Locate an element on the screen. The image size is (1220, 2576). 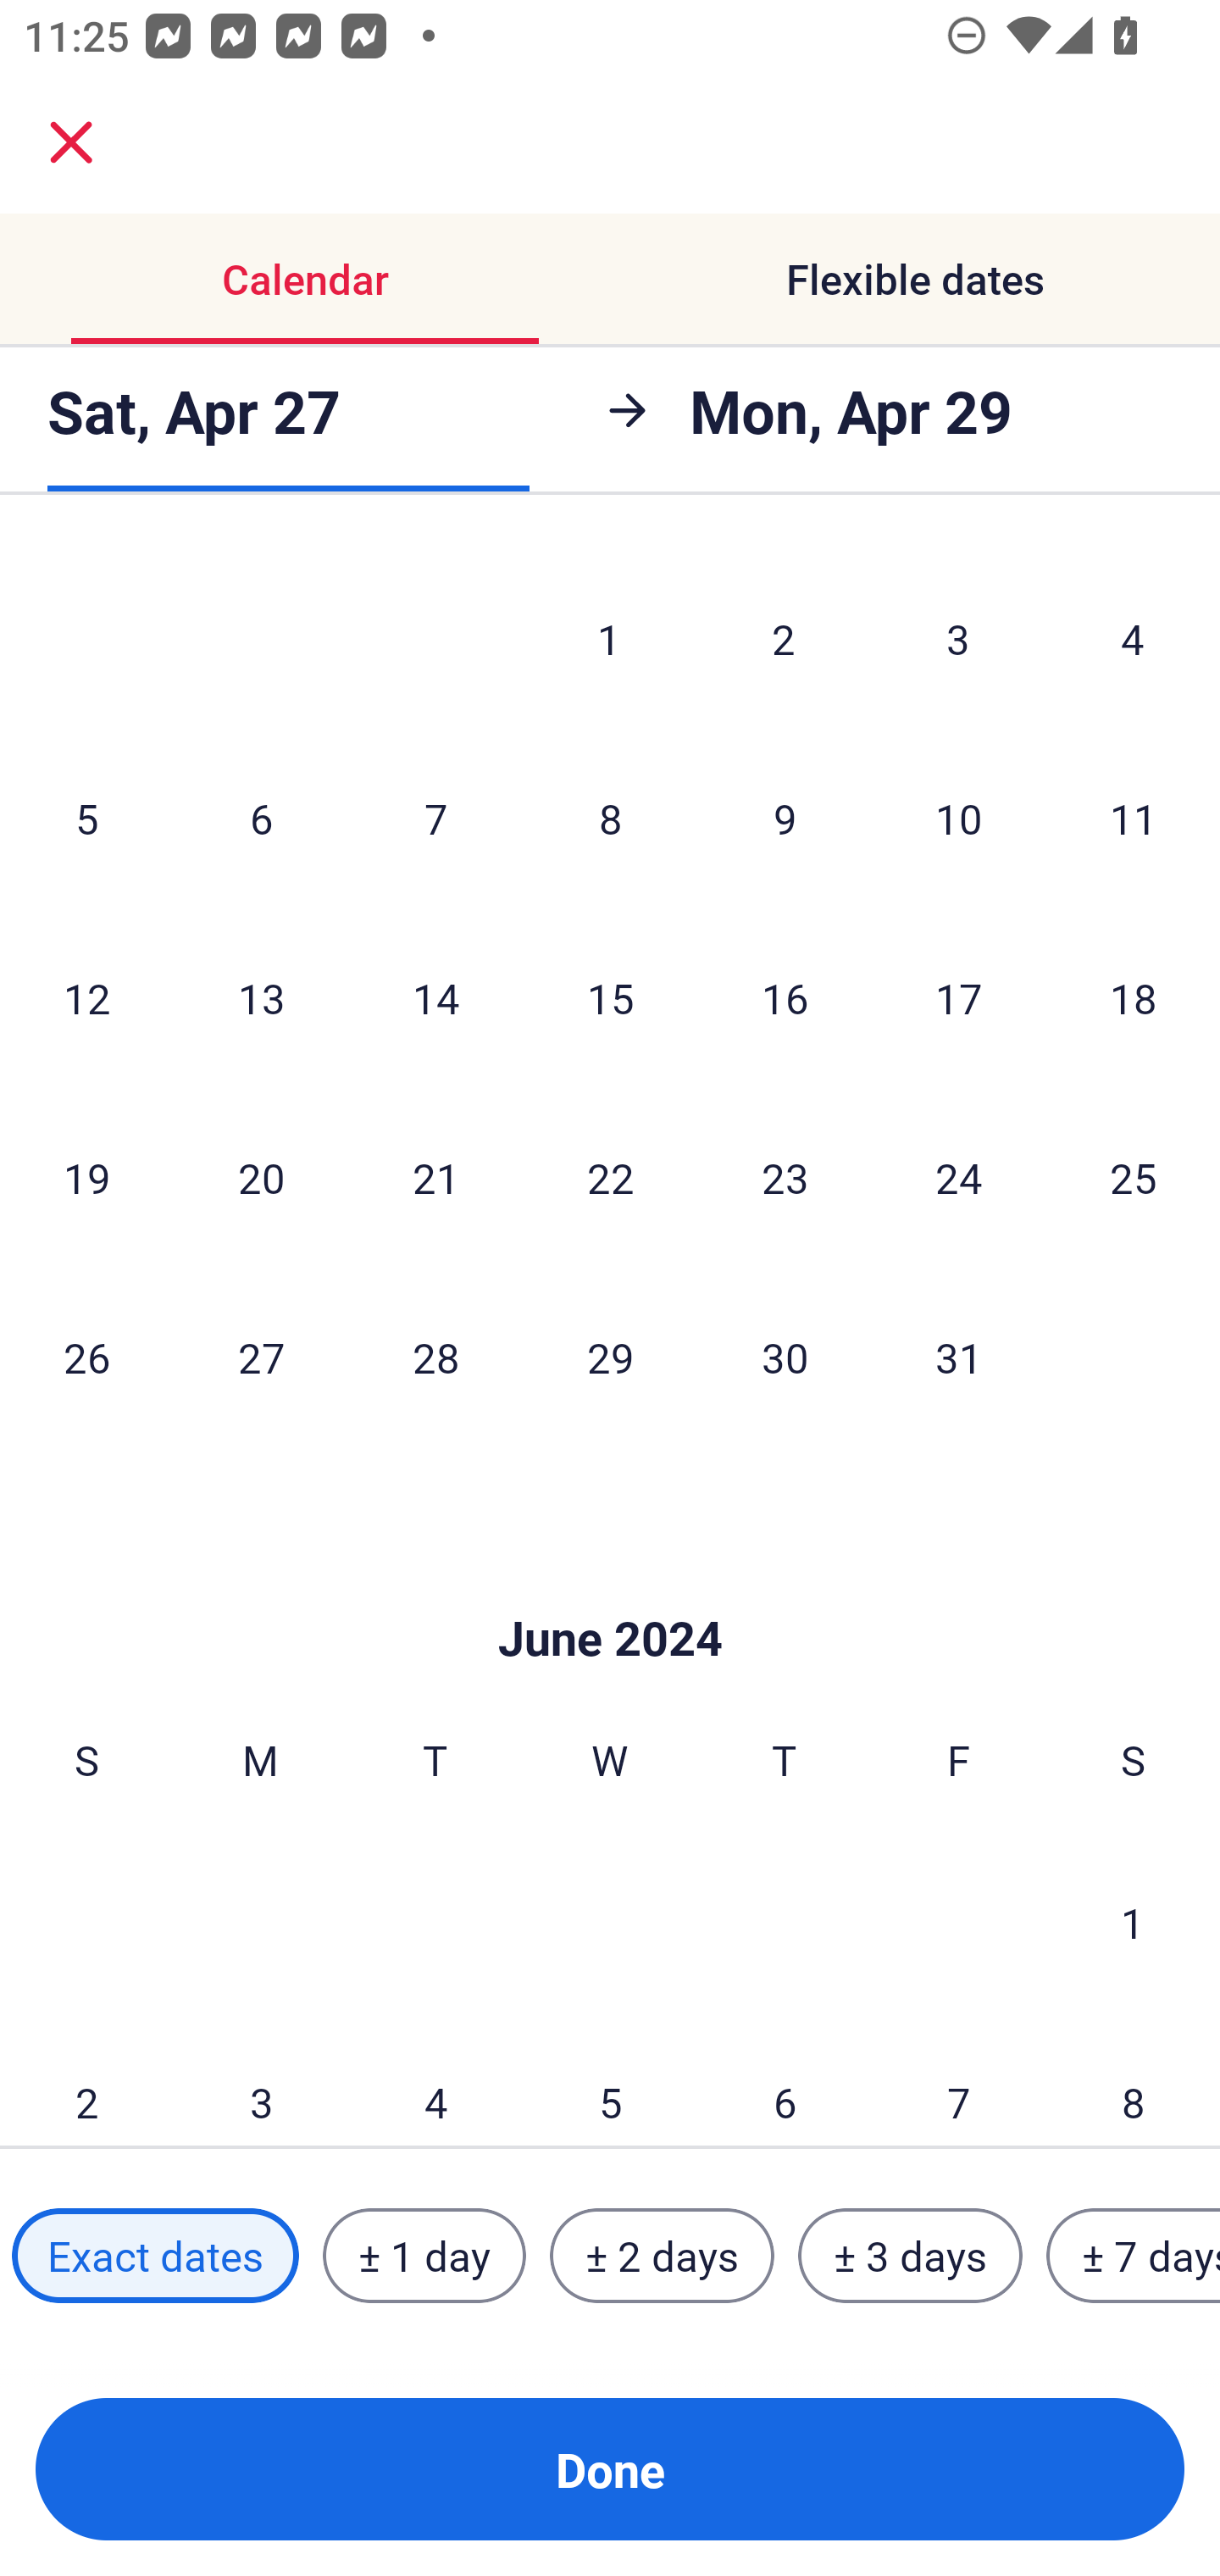
12 Sunday, May 12, 2024 is located at coordinates (86, 998).